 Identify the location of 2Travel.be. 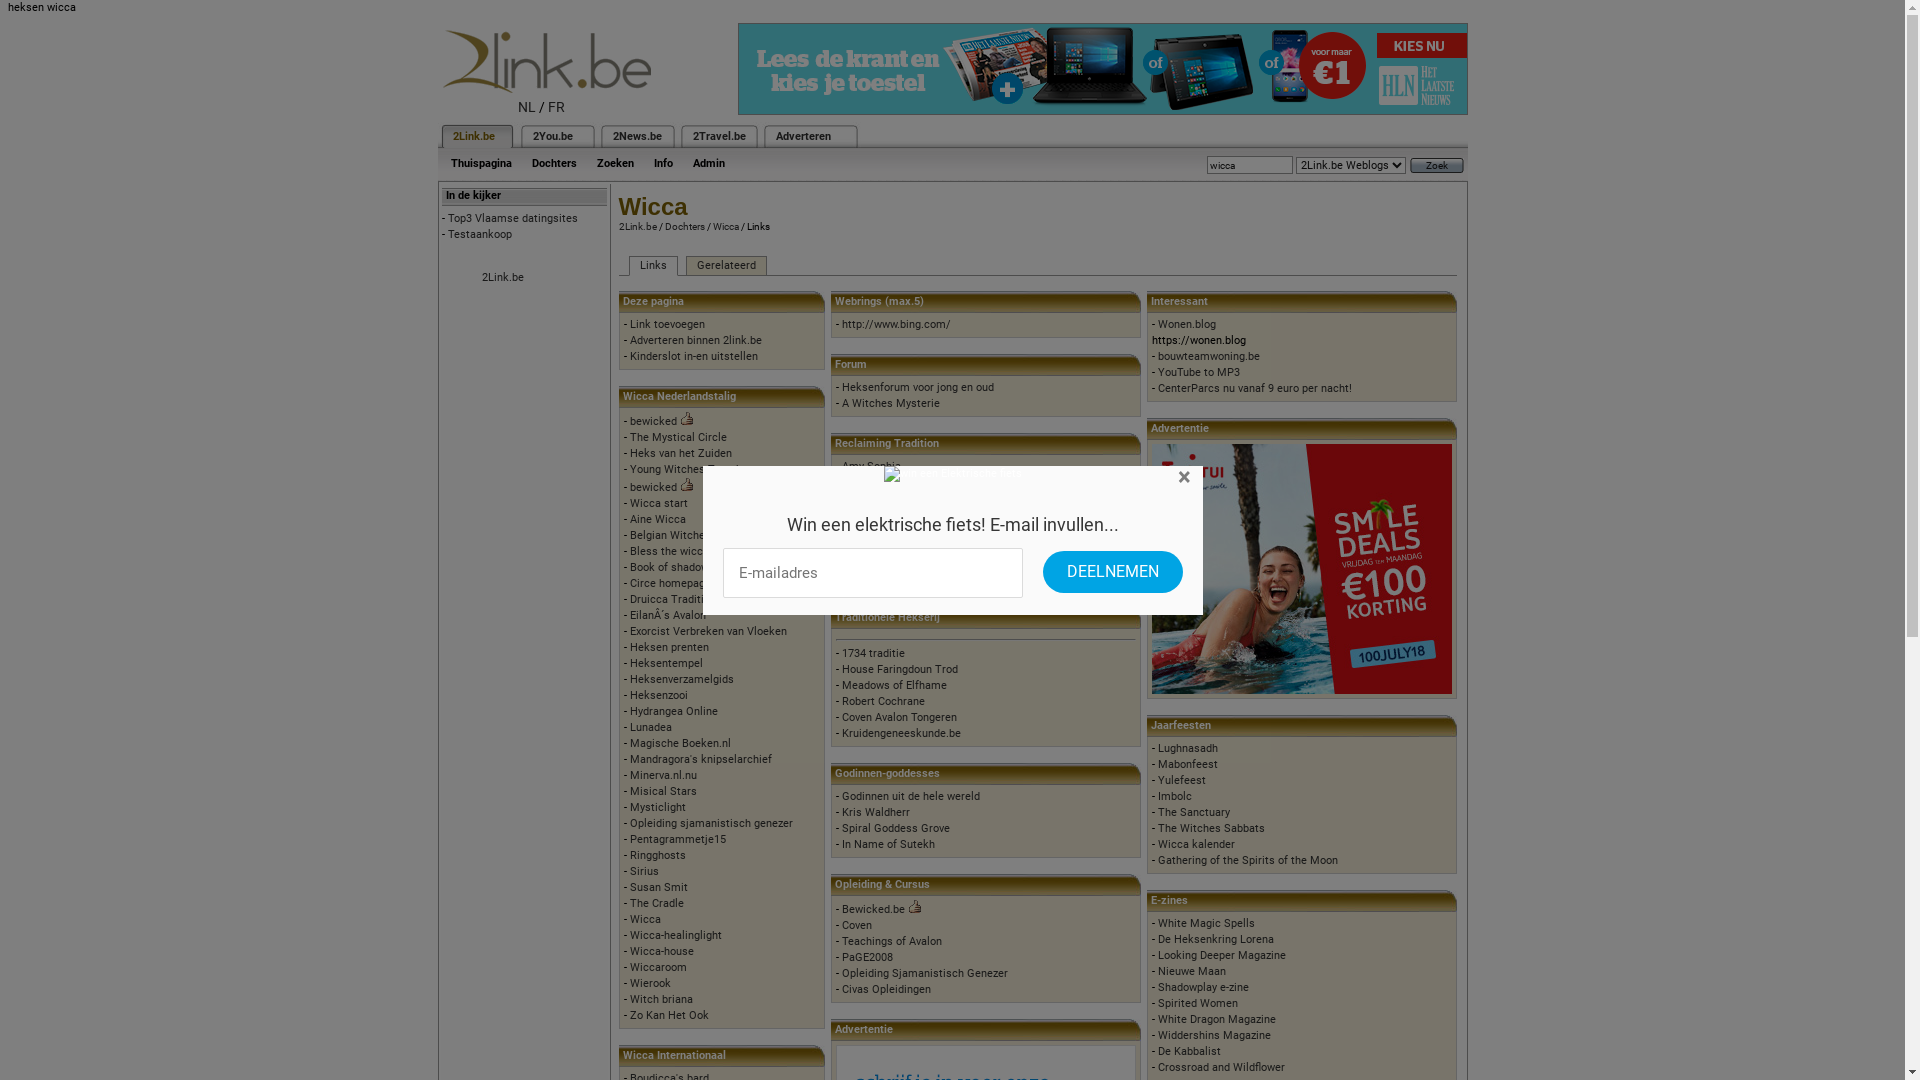
(718, 136).